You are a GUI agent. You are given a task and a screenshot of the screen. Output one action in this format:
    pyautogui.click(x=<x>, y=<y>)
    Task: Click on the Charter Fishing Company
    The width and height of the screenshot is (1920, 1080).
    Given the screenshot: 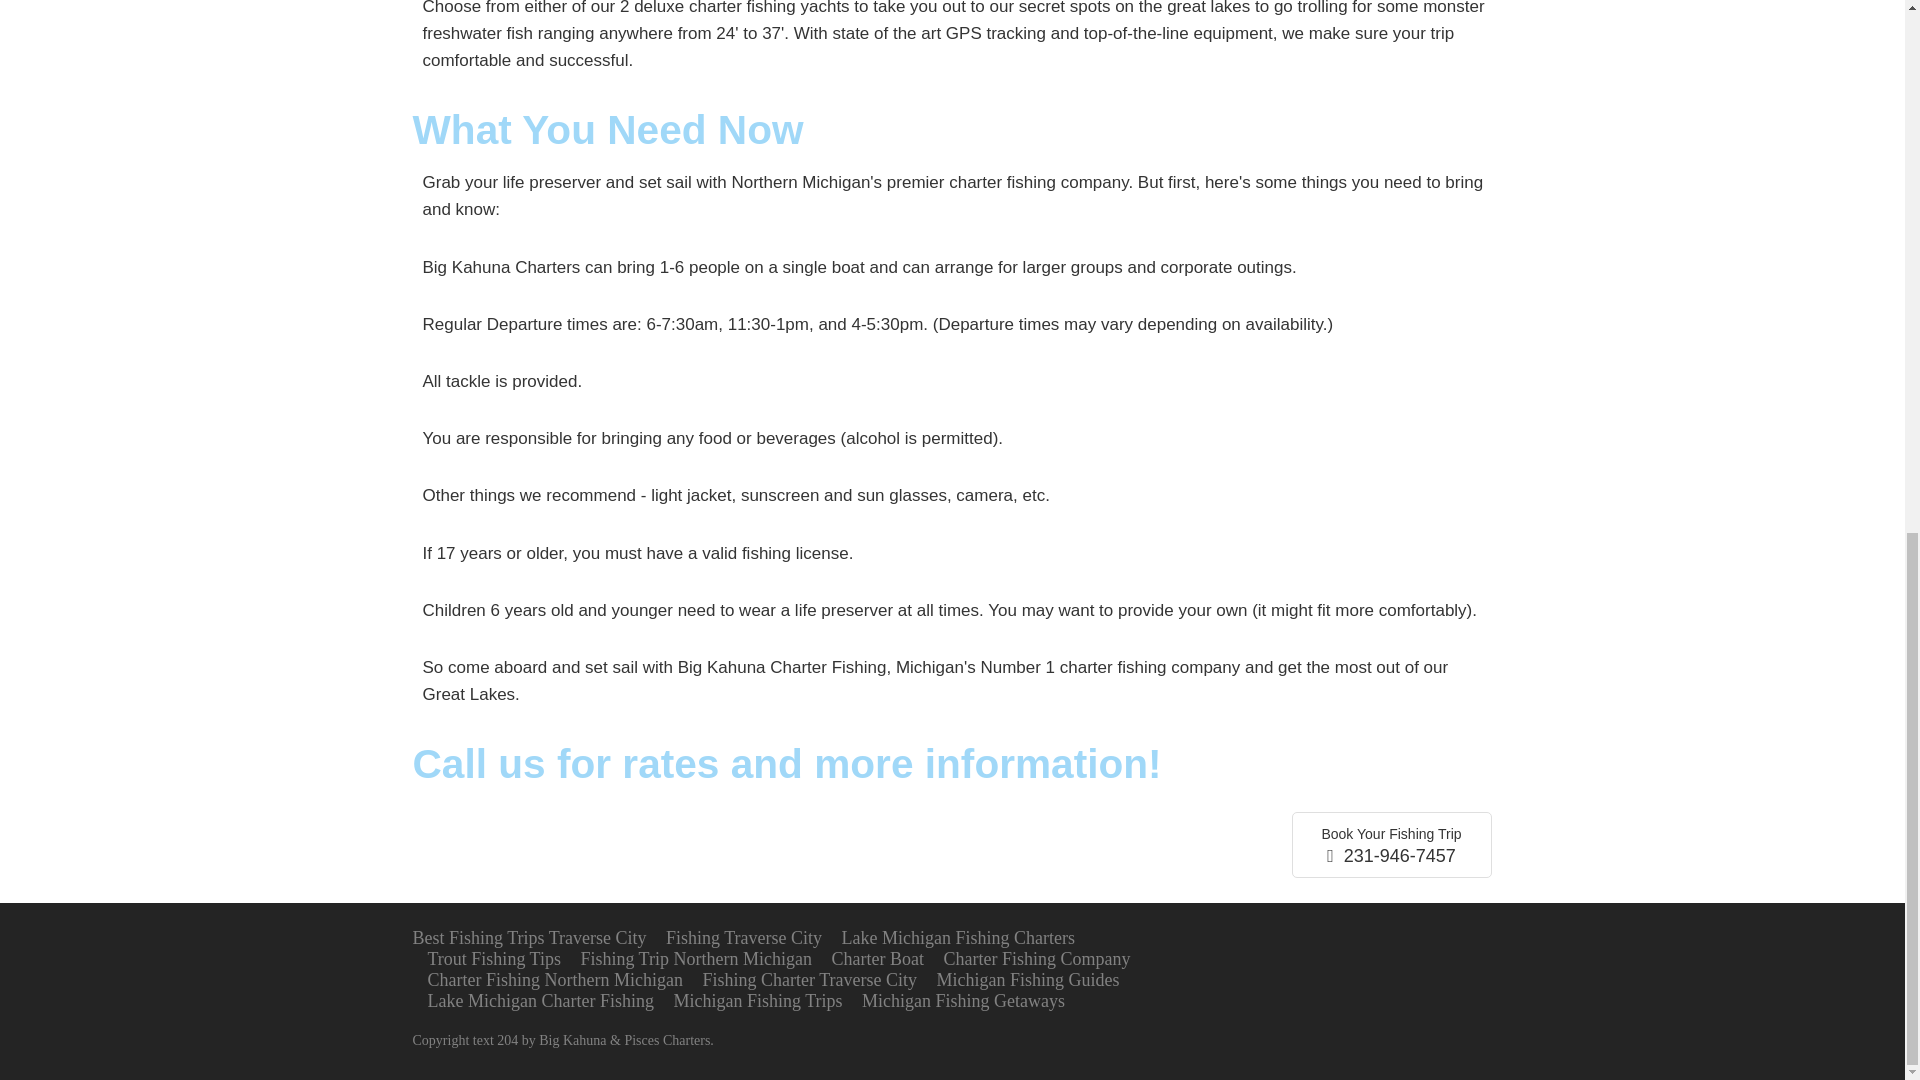 What is the action you would take?
    pyautogui.click(x=1036, y=958)
    